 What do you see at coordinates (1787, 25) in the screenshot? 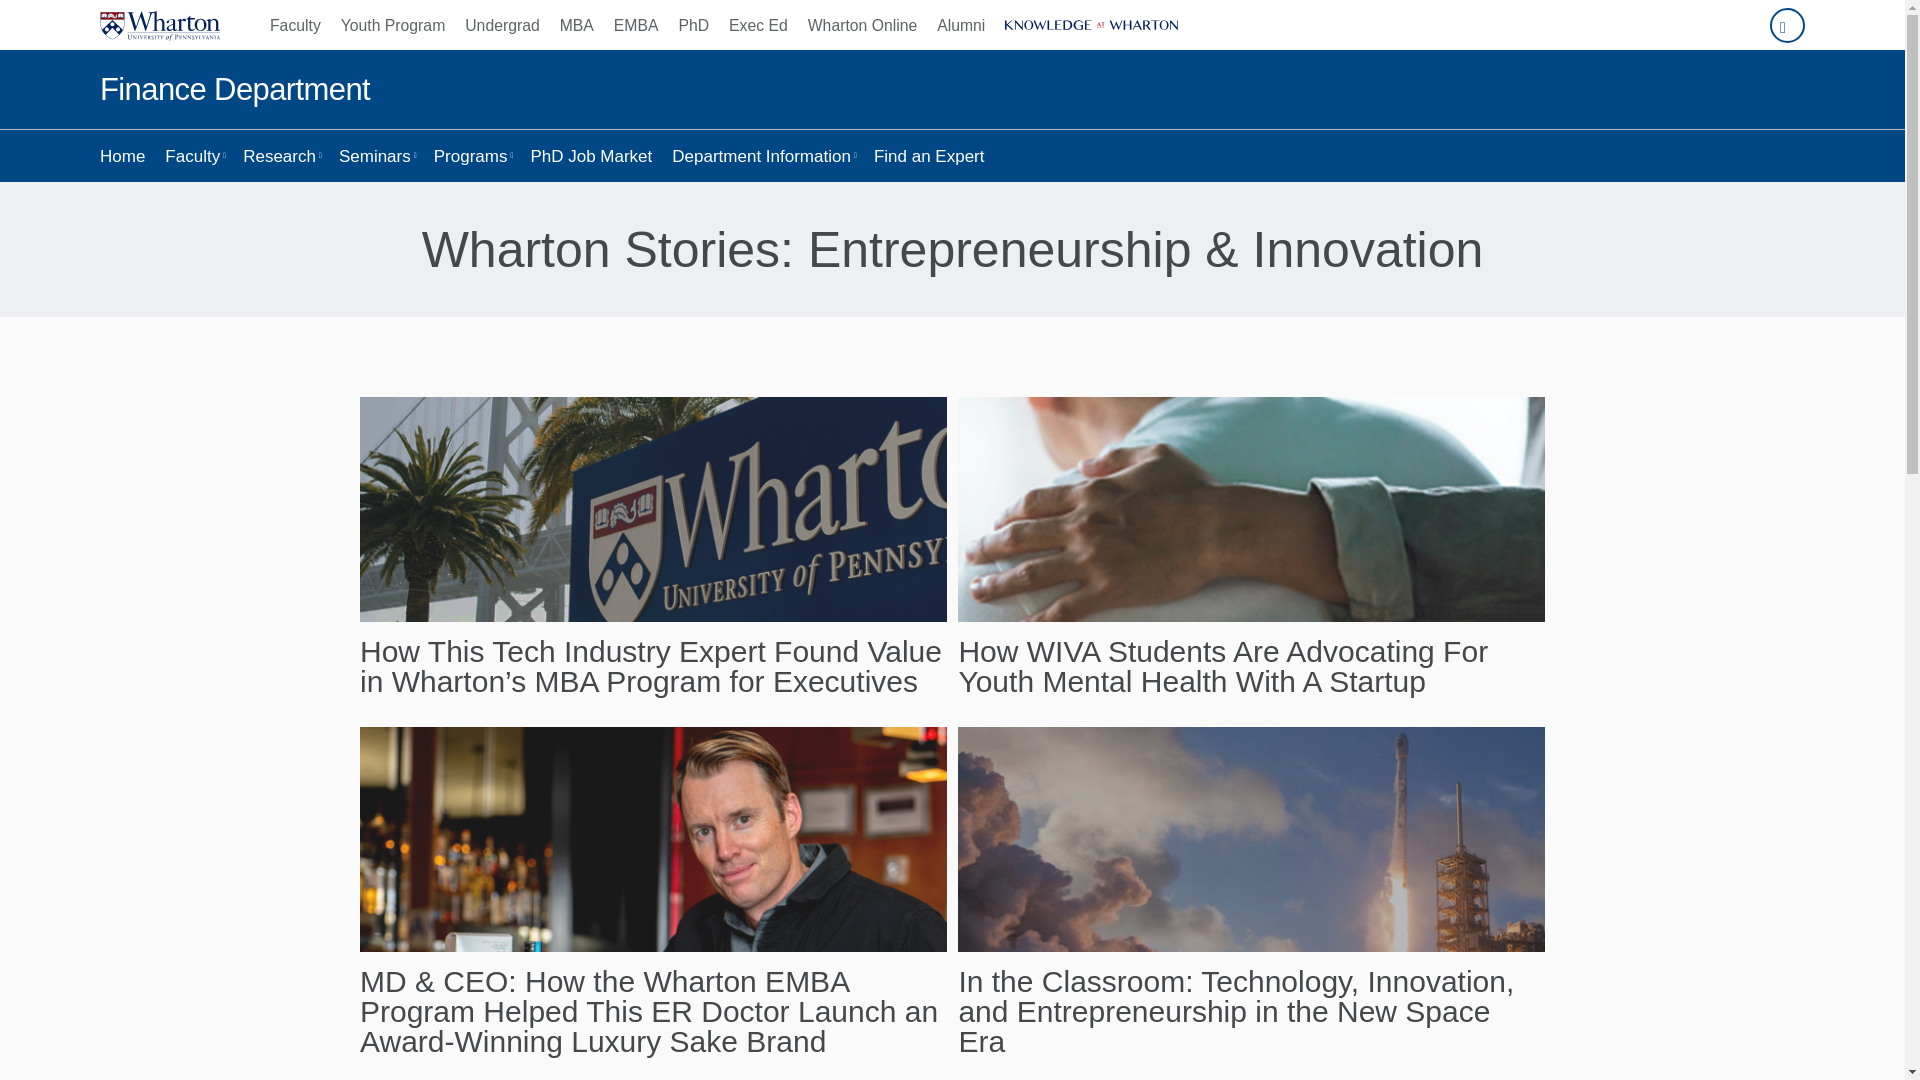
I see `Search Wharton` at bounding box center [1787, 25].